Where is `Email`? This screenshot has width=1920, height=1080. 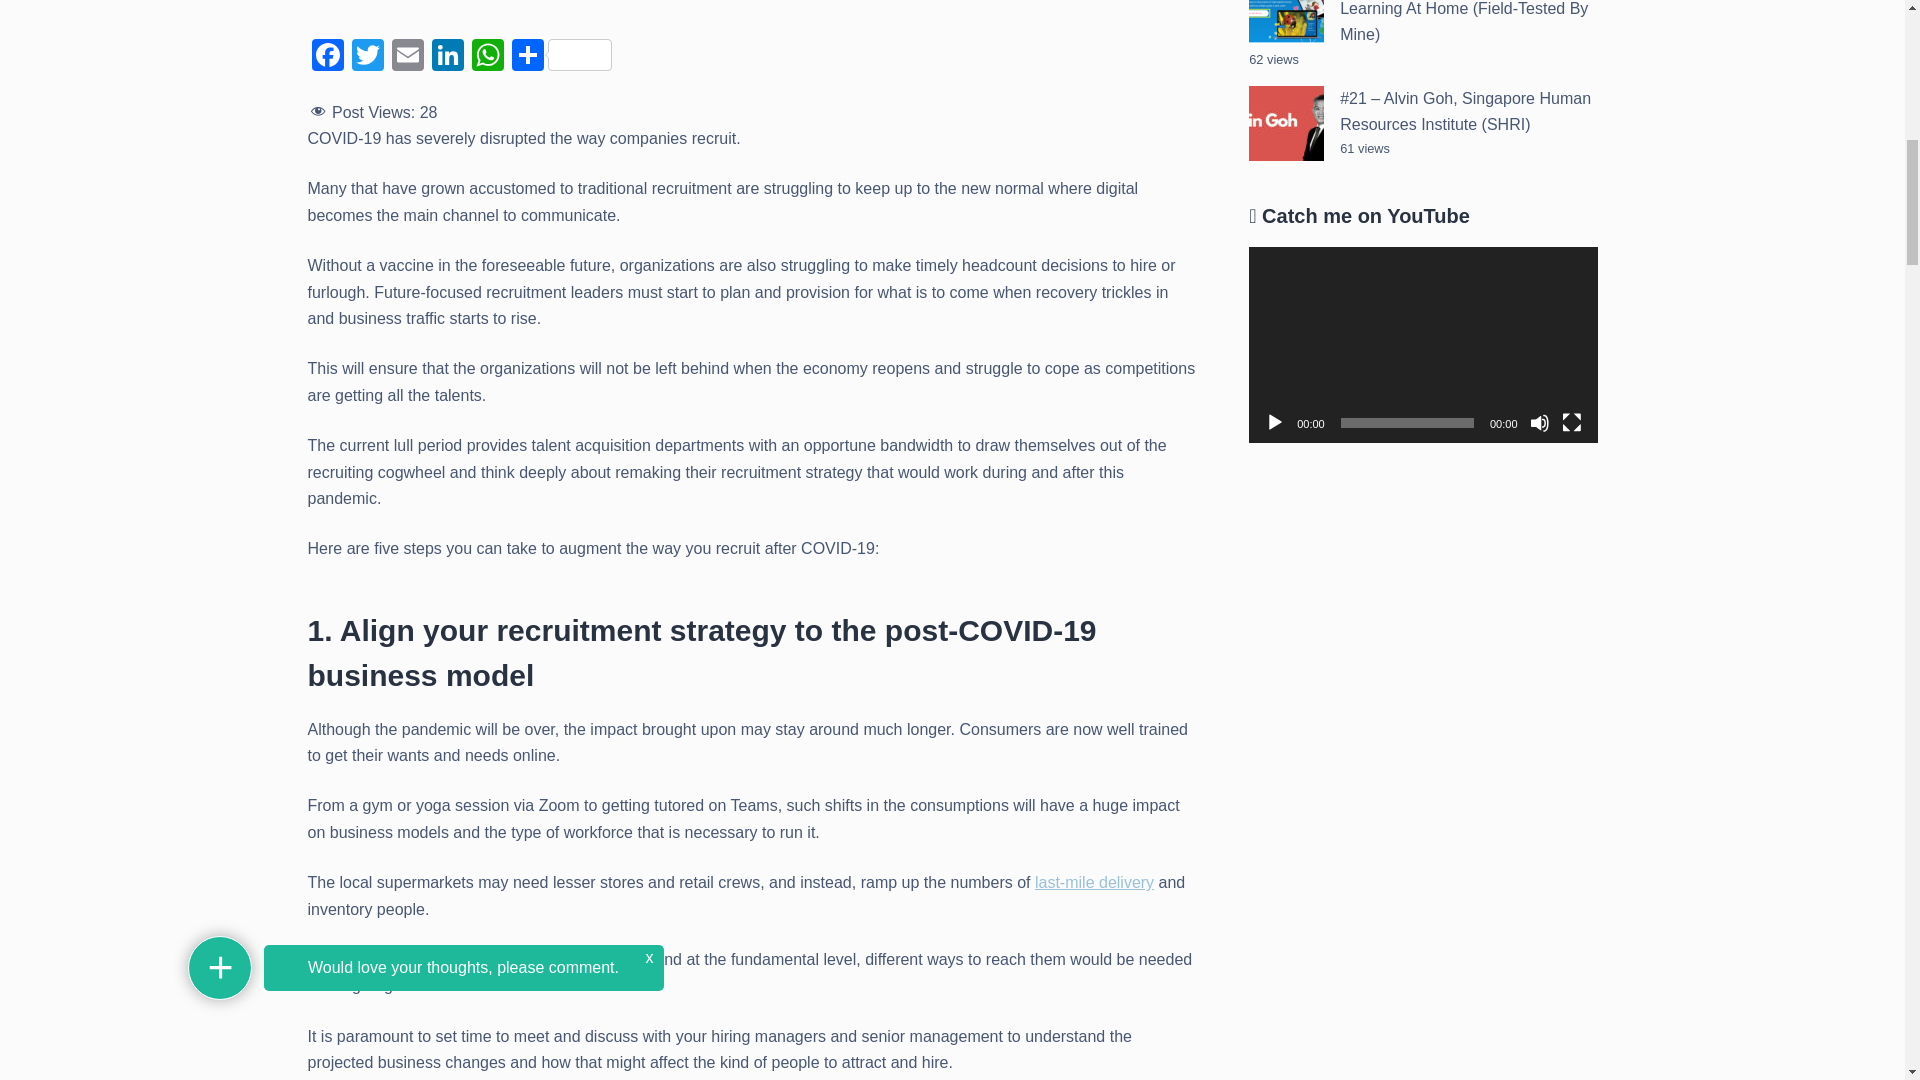 Email is located at coordinates (408, 56).